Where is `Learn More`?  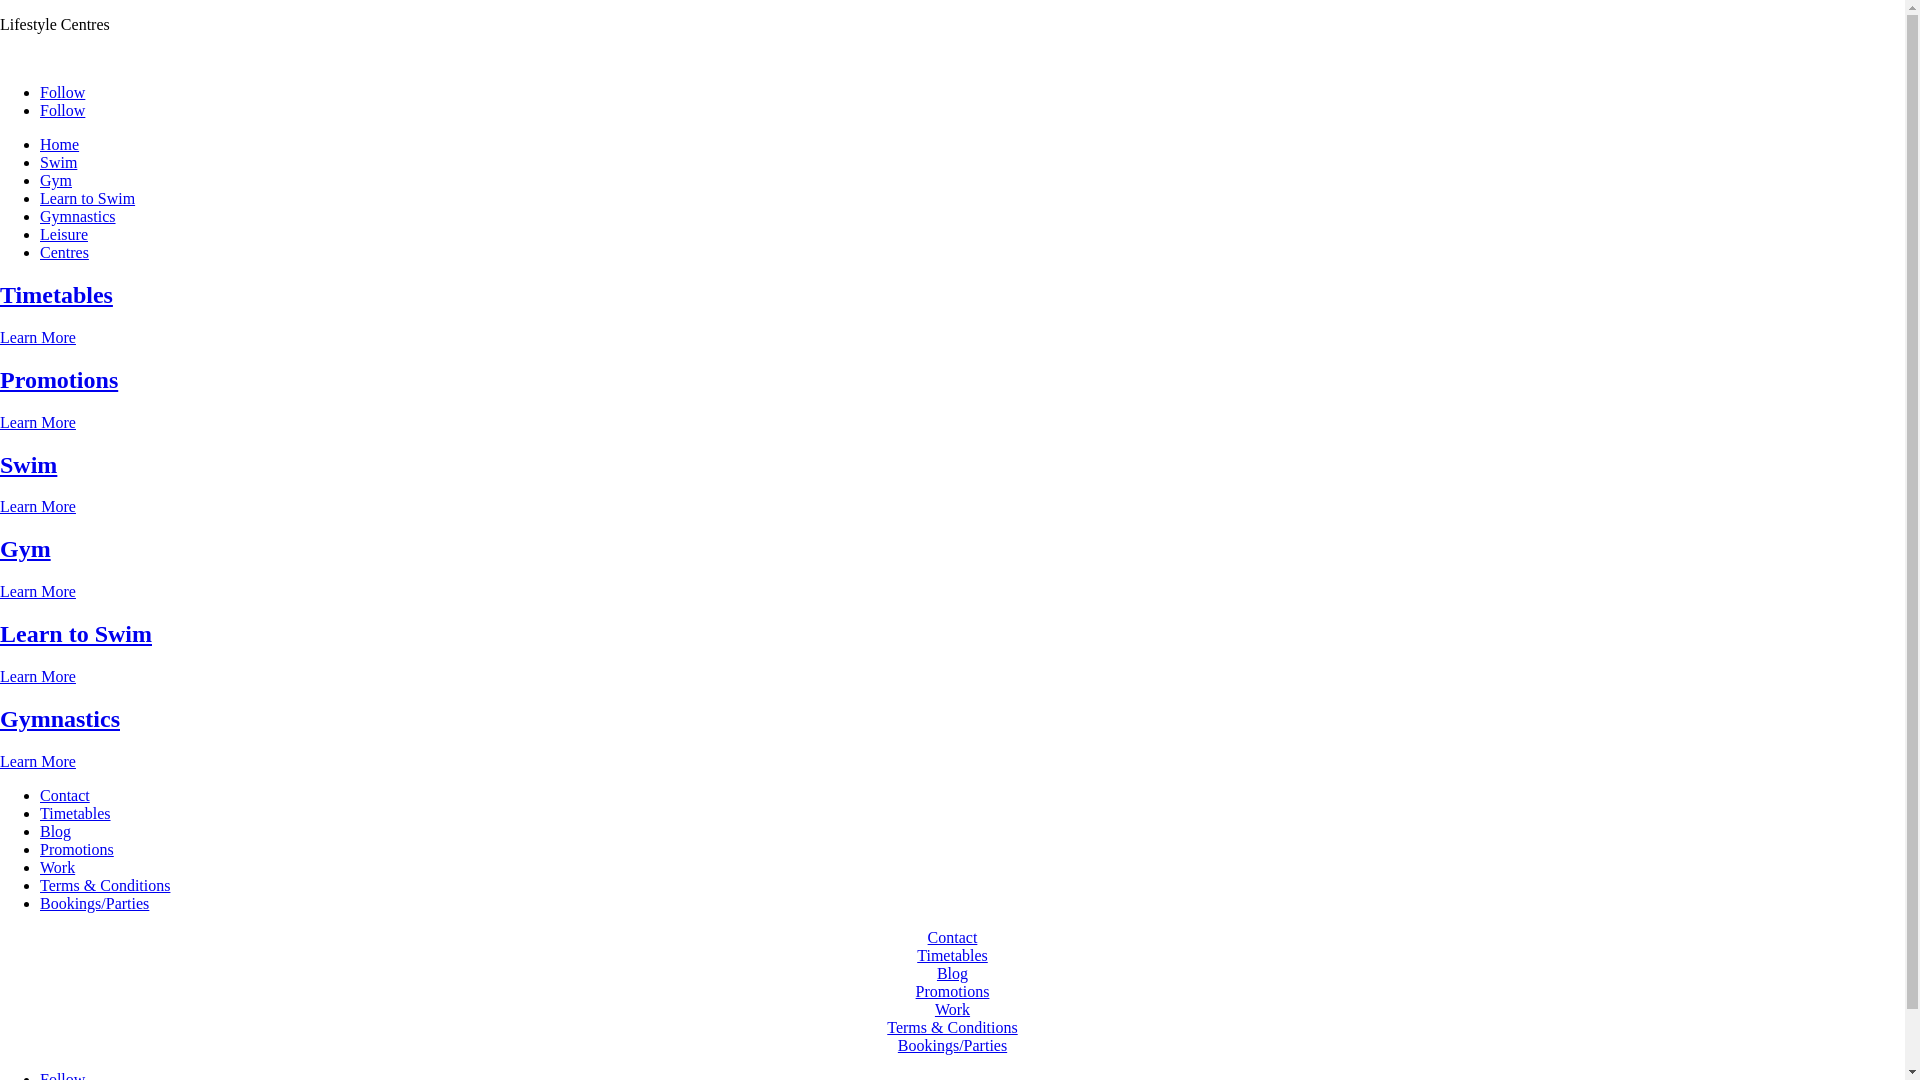 Learn More is located at coordinates (38, 422).